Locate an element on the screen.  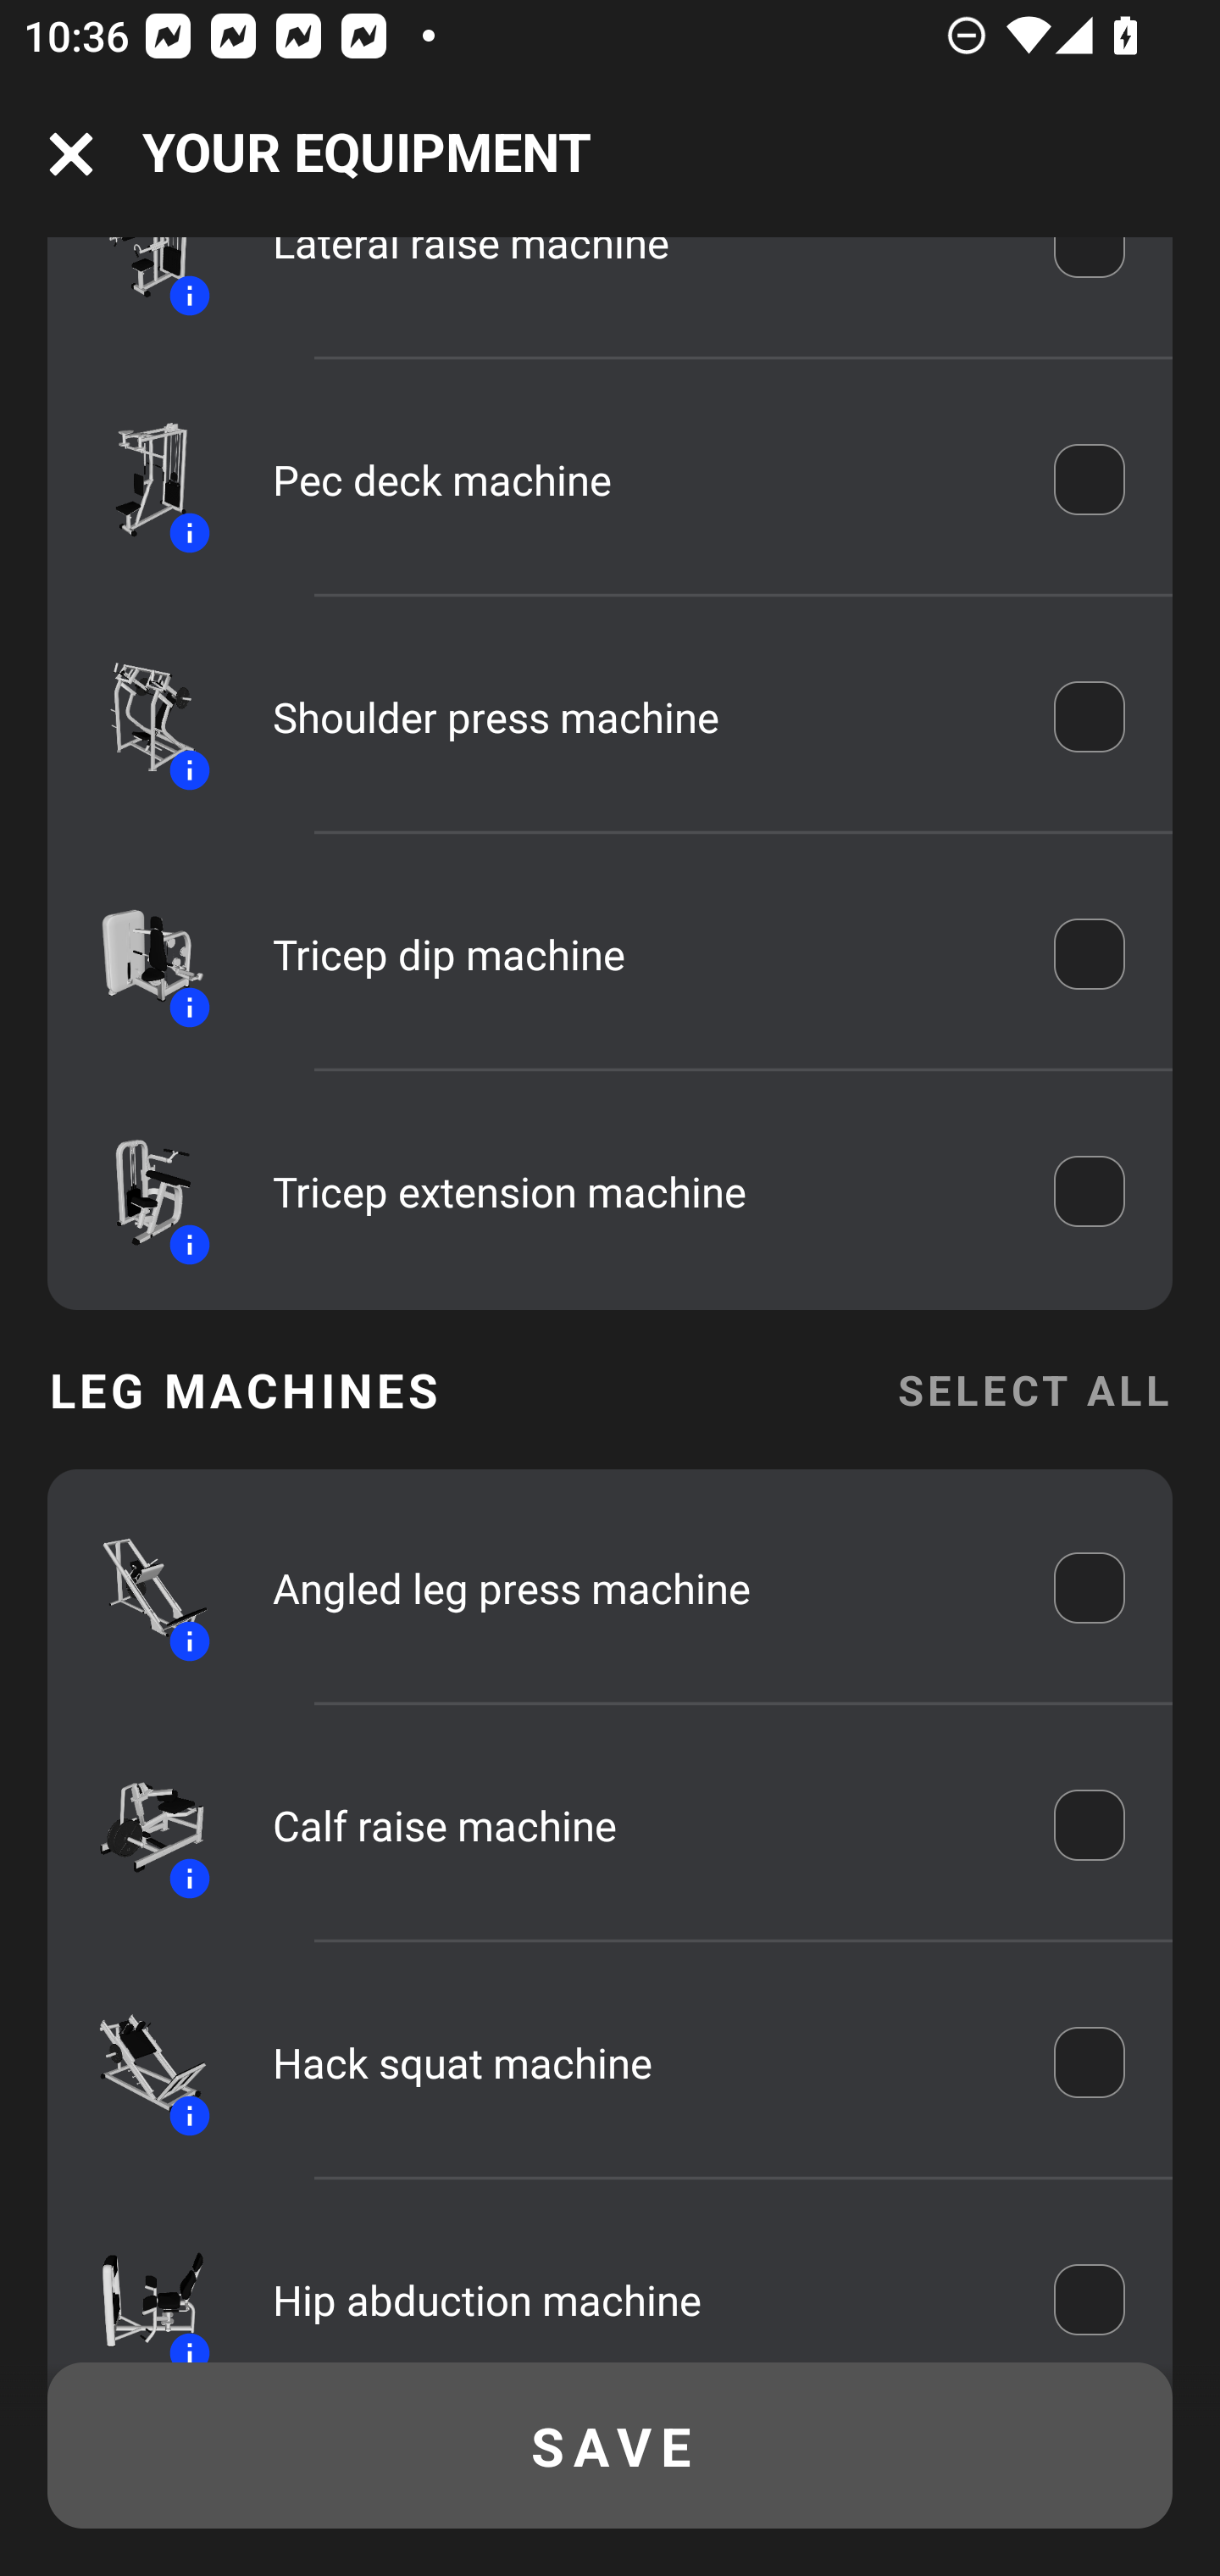
Calf raise machine is located at coordinates (640, 1825).